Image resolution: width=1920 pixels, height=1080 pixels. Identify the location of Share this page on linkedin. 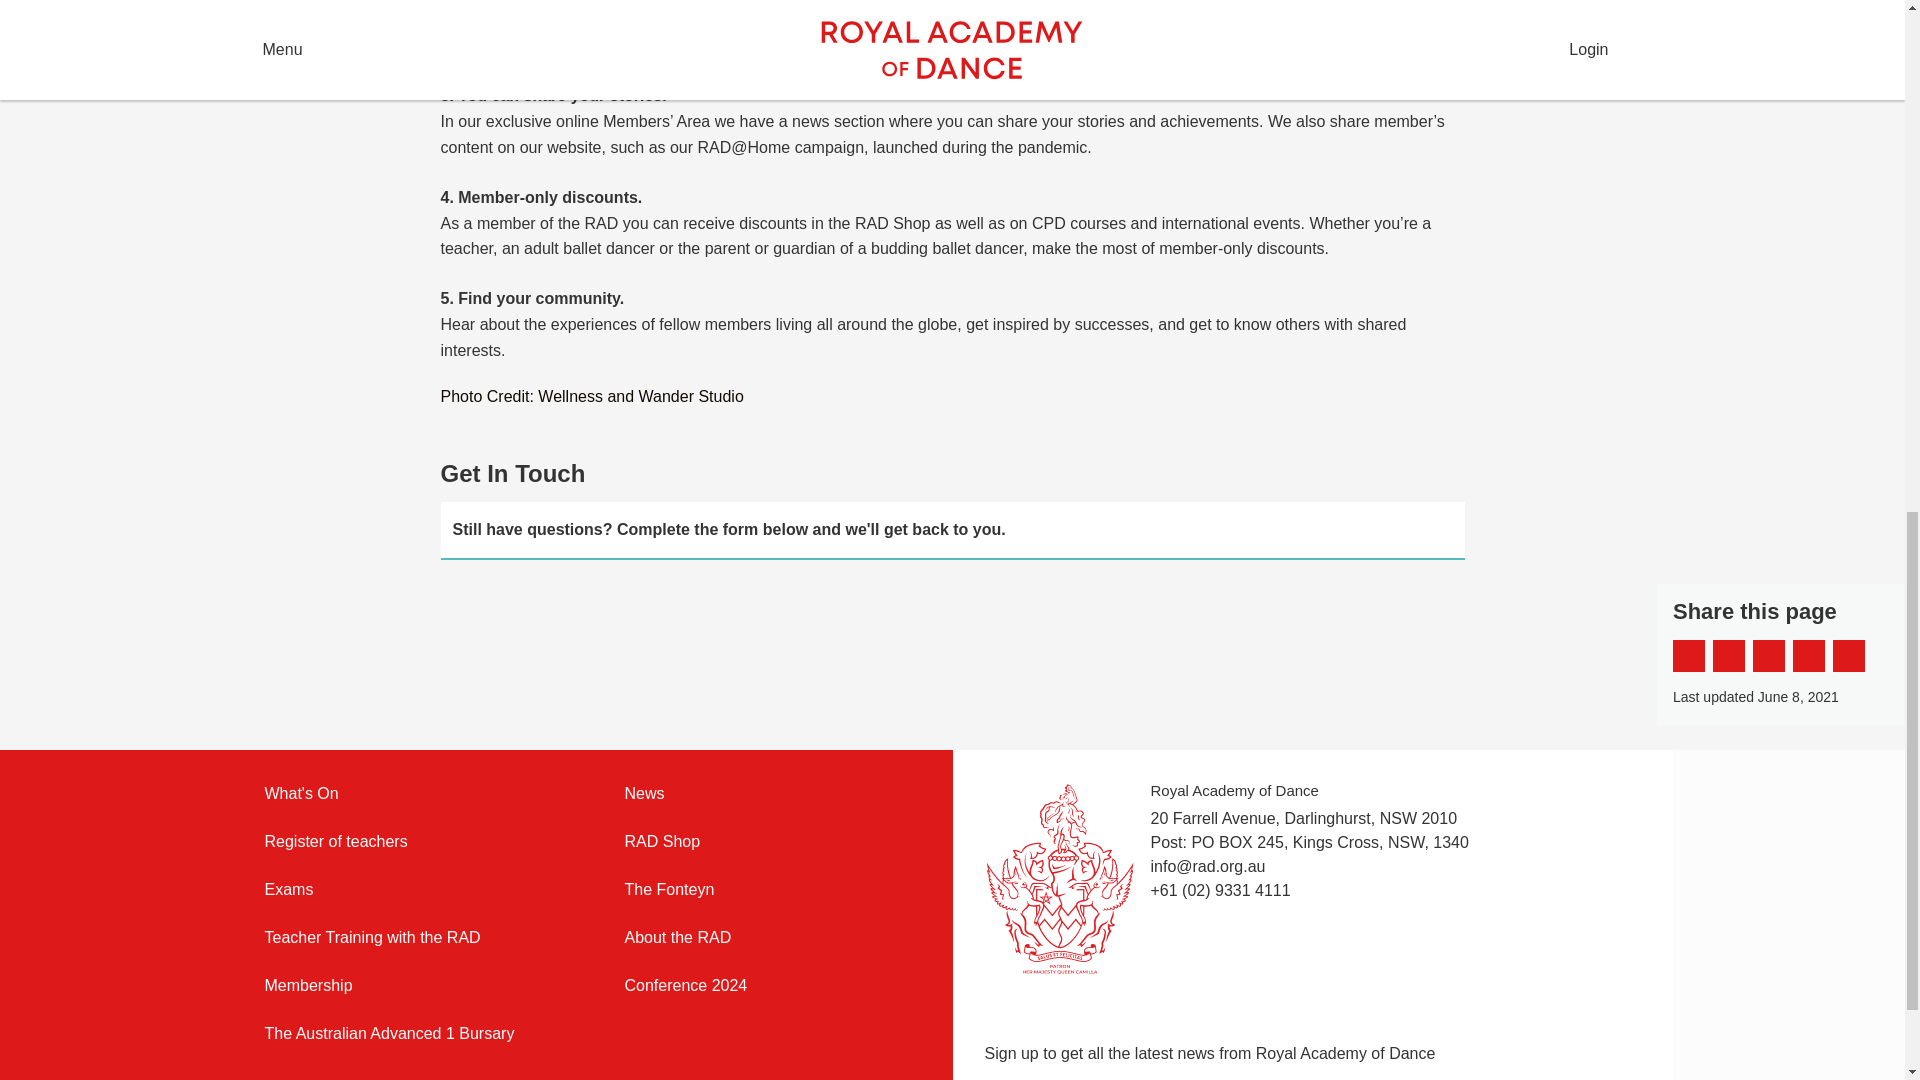
(1809, 656).